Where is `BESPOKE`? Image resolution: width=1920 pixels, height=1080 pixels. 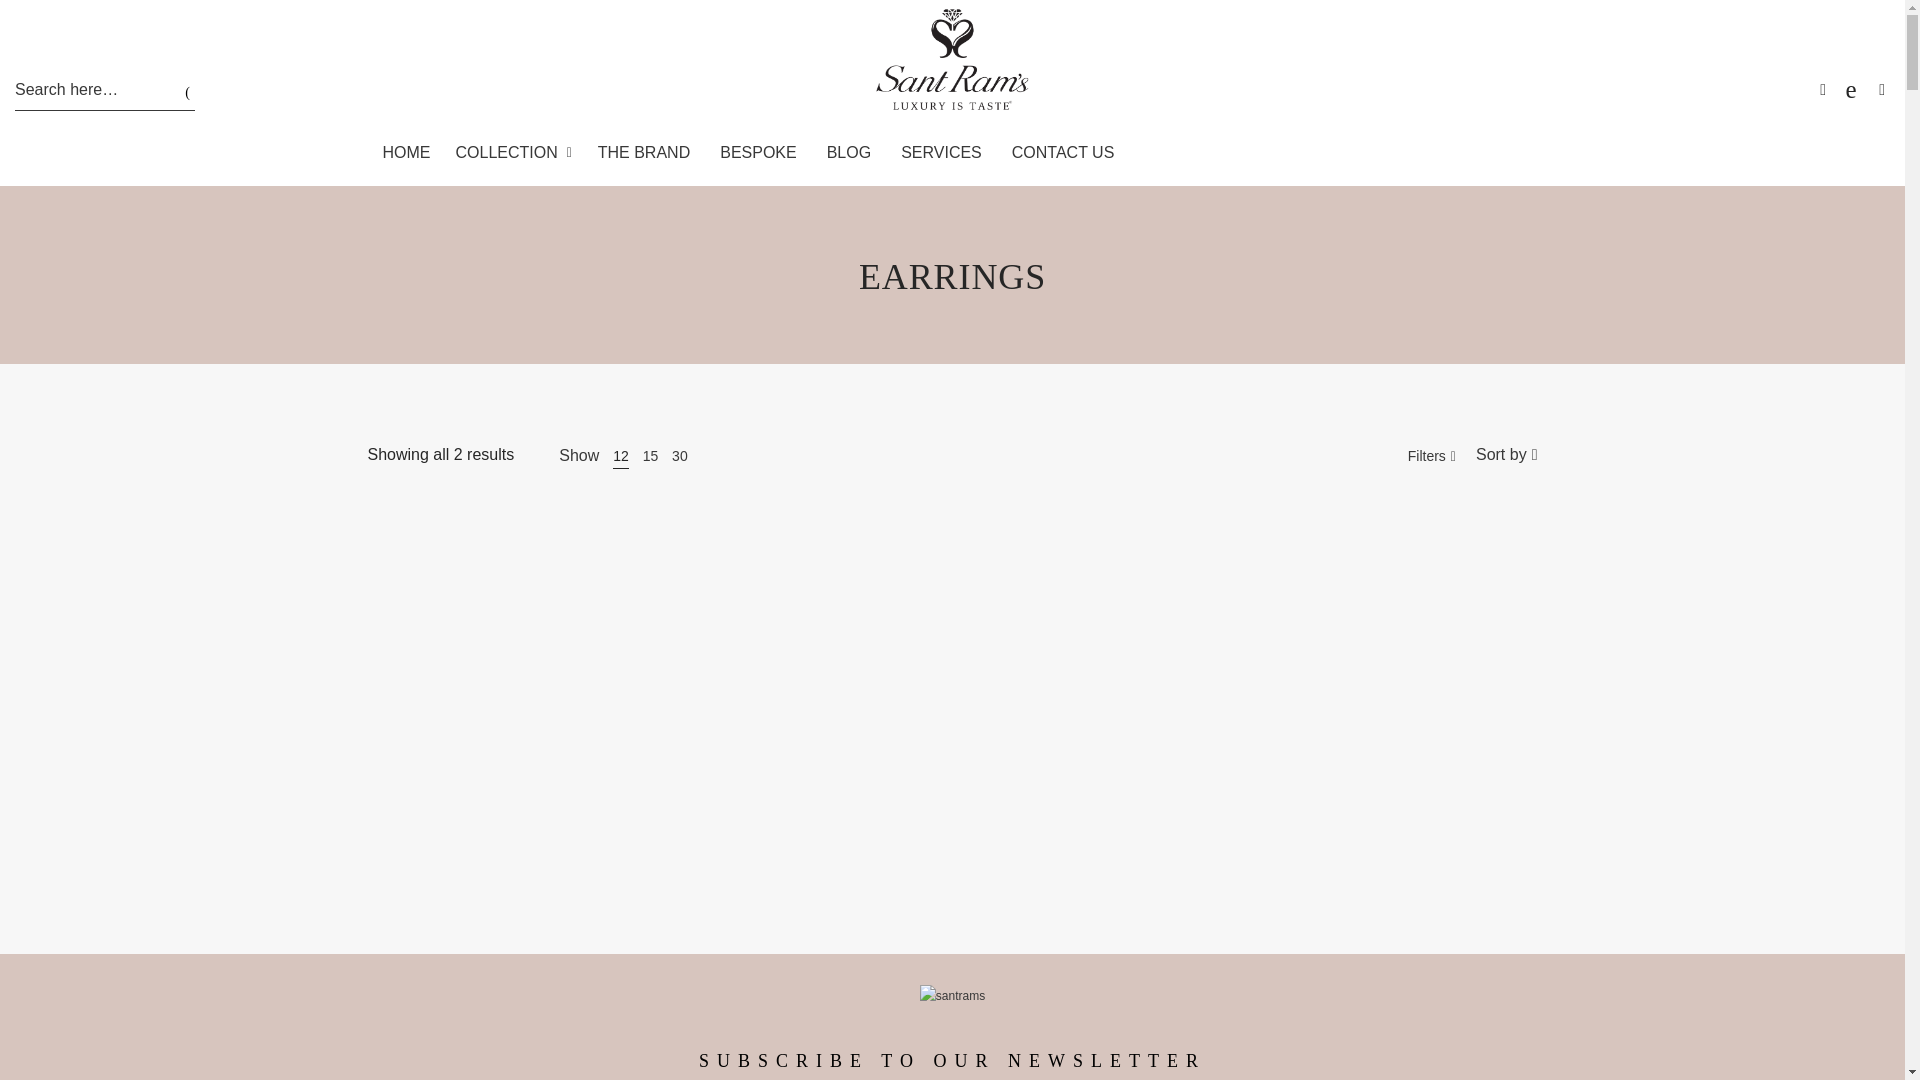
BESPOKE is located at coordinates (757, 152).